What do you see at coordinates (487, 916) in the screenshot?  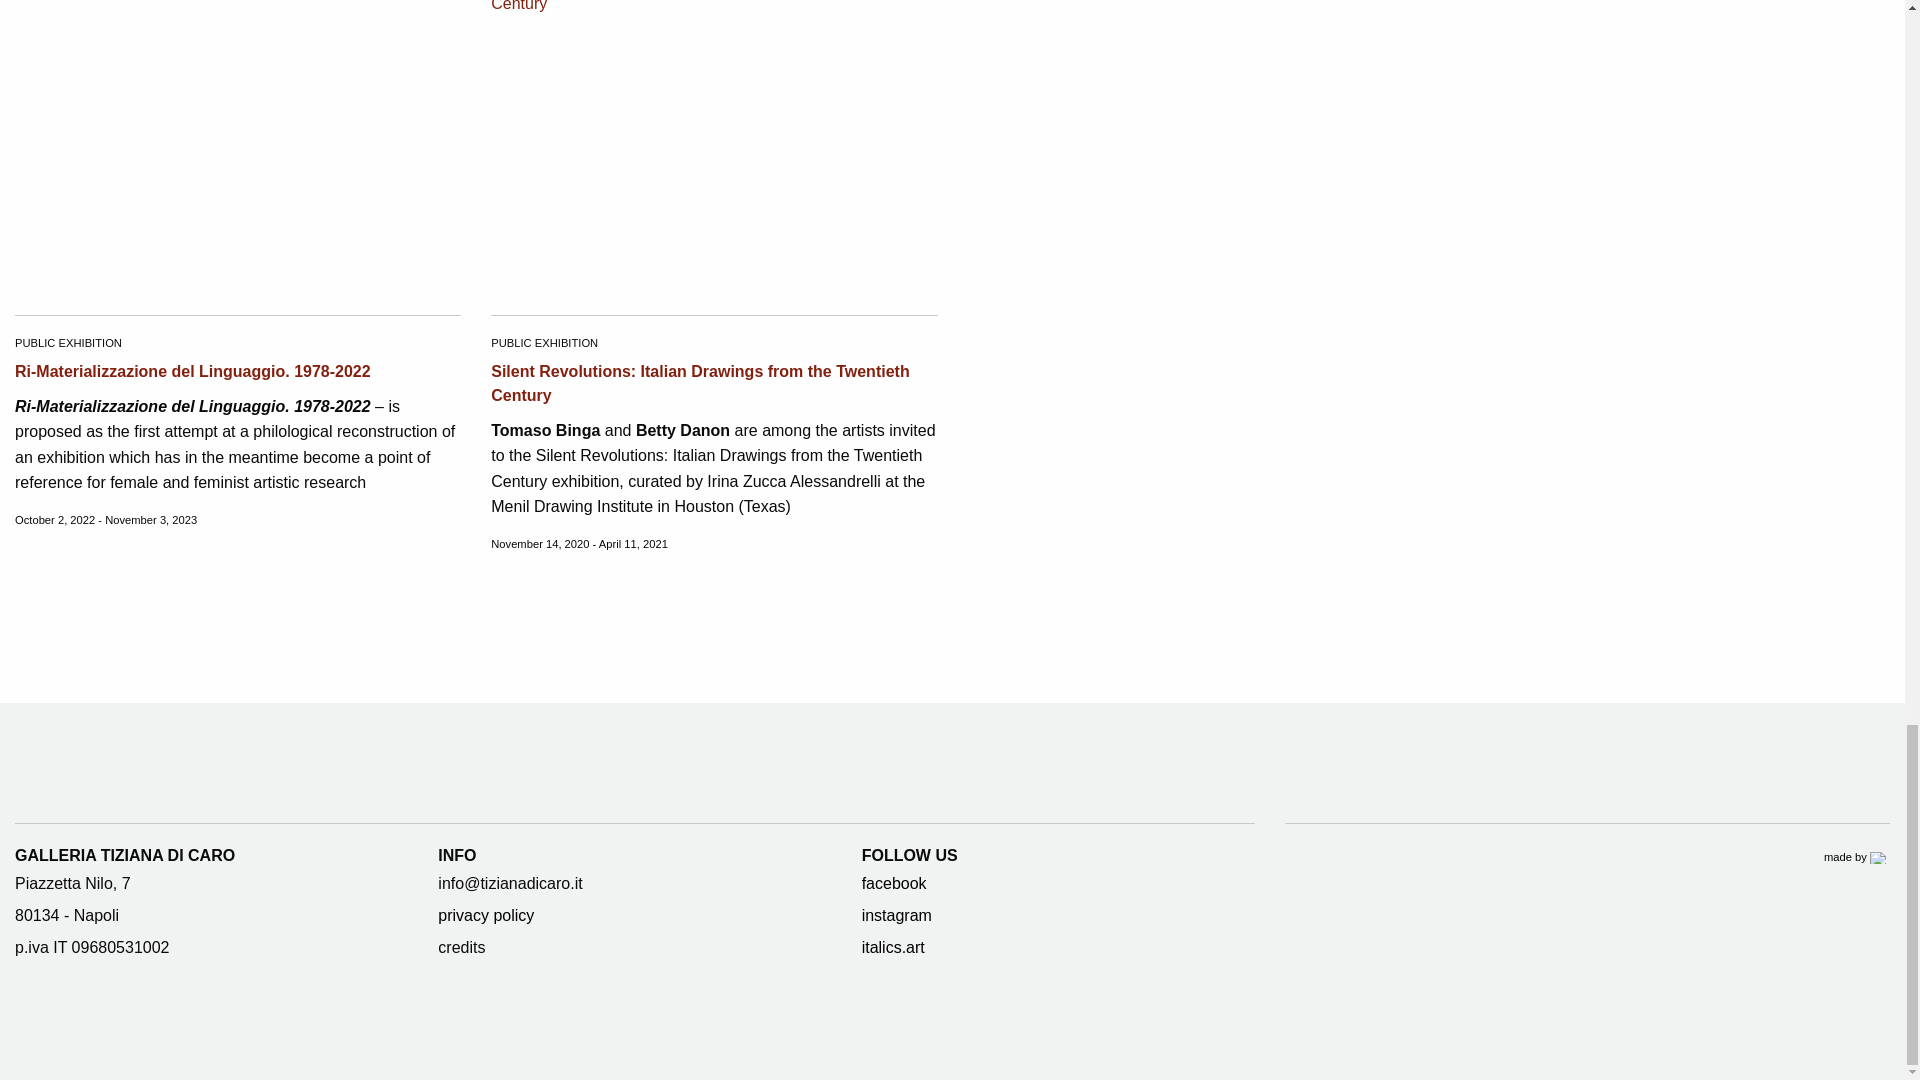 I see `privacy policy ` at bounding box center [487, 916].